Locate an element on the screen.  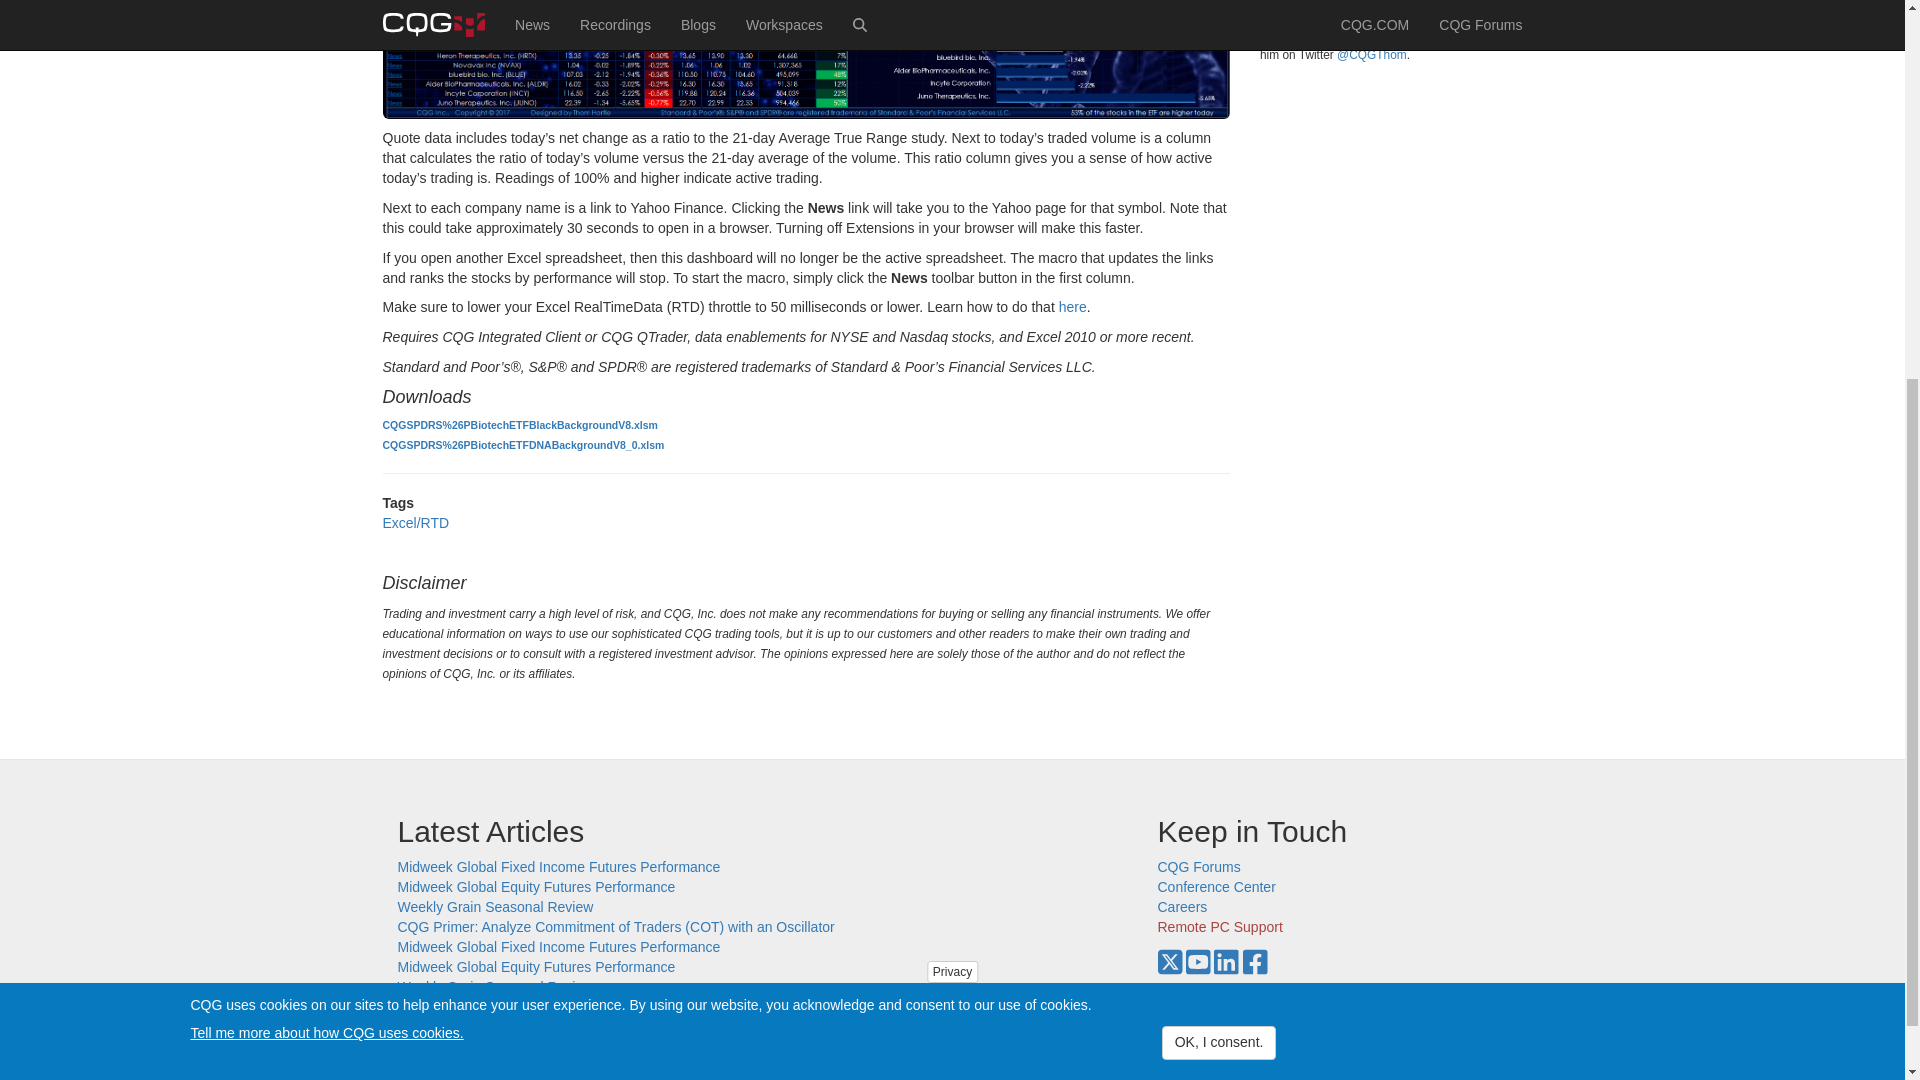
Midweek Global Fixed Income Futures Performance is located at coordinates (559, 1046).